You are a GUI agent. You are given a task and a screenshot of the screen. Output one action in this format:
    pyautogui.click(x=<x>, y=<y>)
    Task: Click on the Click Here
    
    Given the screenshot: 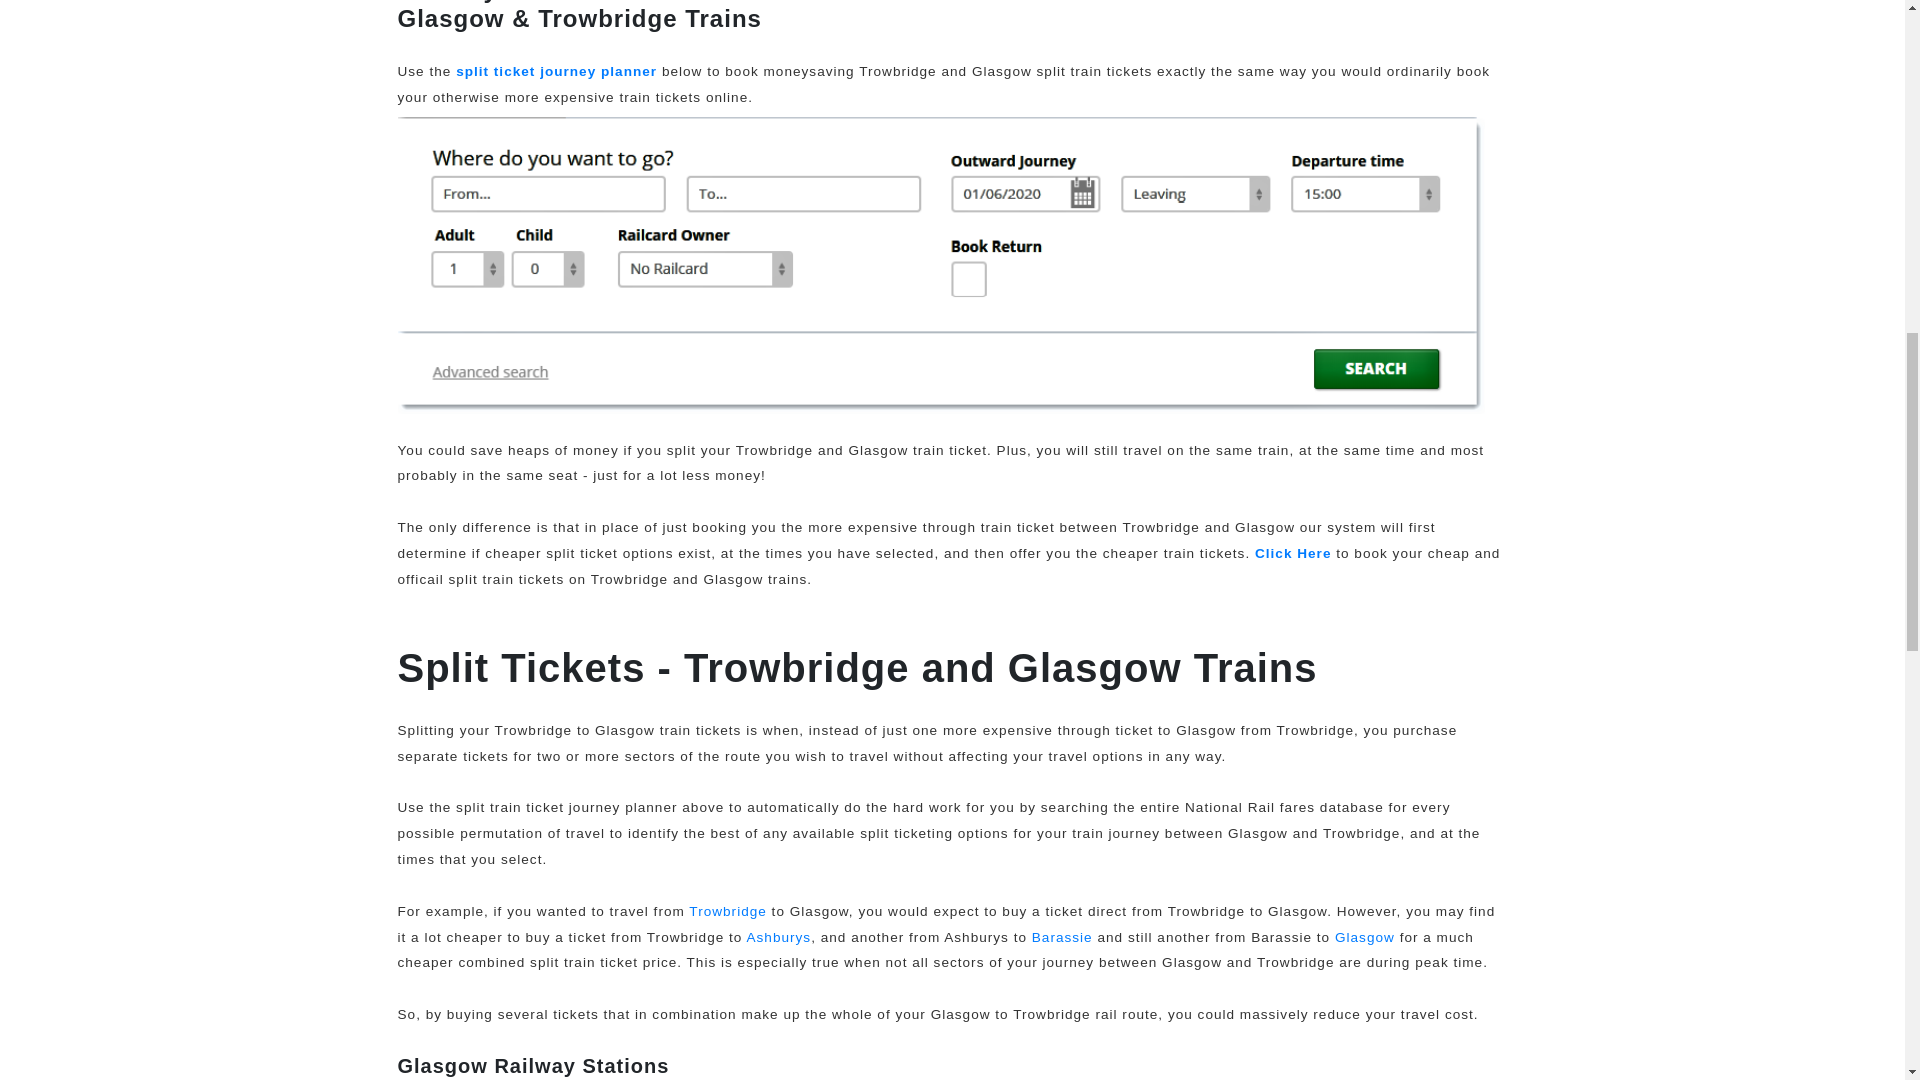 What is the action you would take?
    pyautogui.click(x=1294, y=553)
    